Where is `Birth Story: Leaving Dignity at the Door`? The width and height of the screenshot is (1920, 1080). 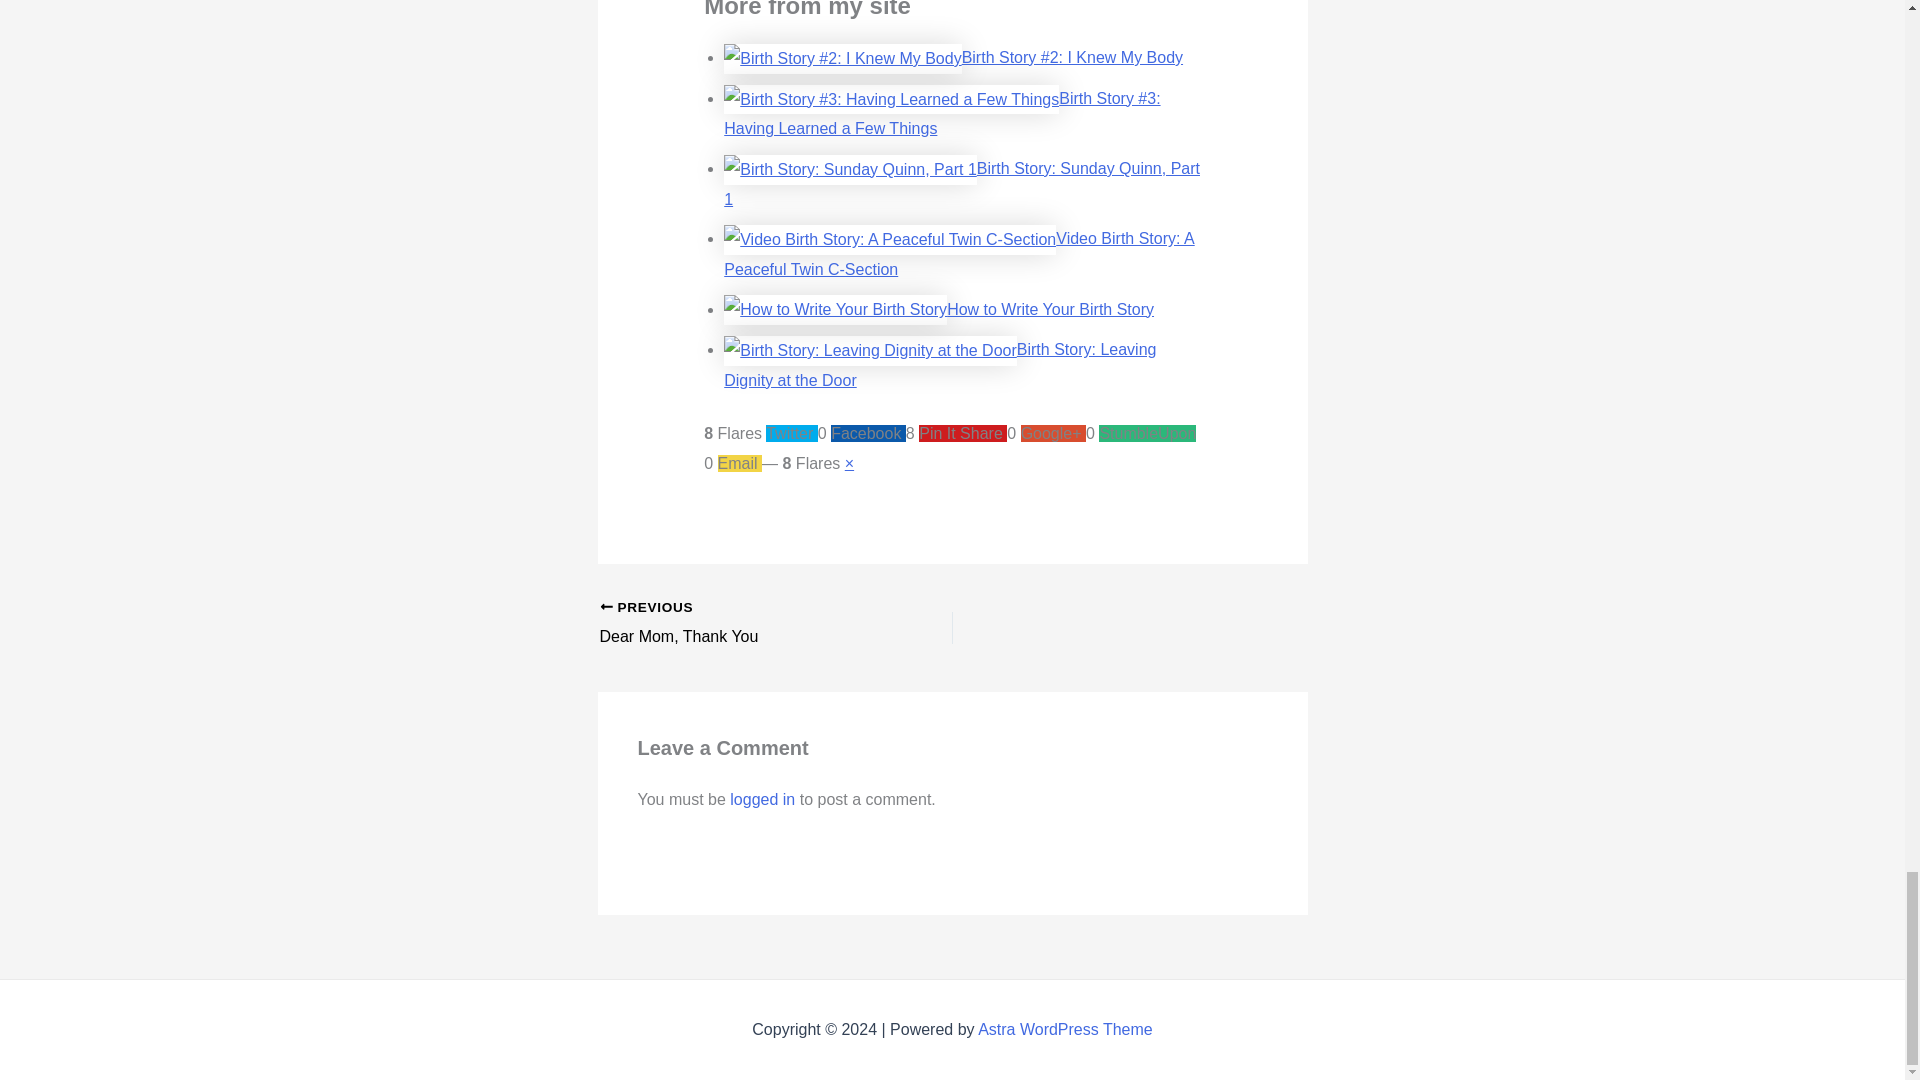 Birth Story: Leaving Dignity at the Door is located at coordinates (741, 624).